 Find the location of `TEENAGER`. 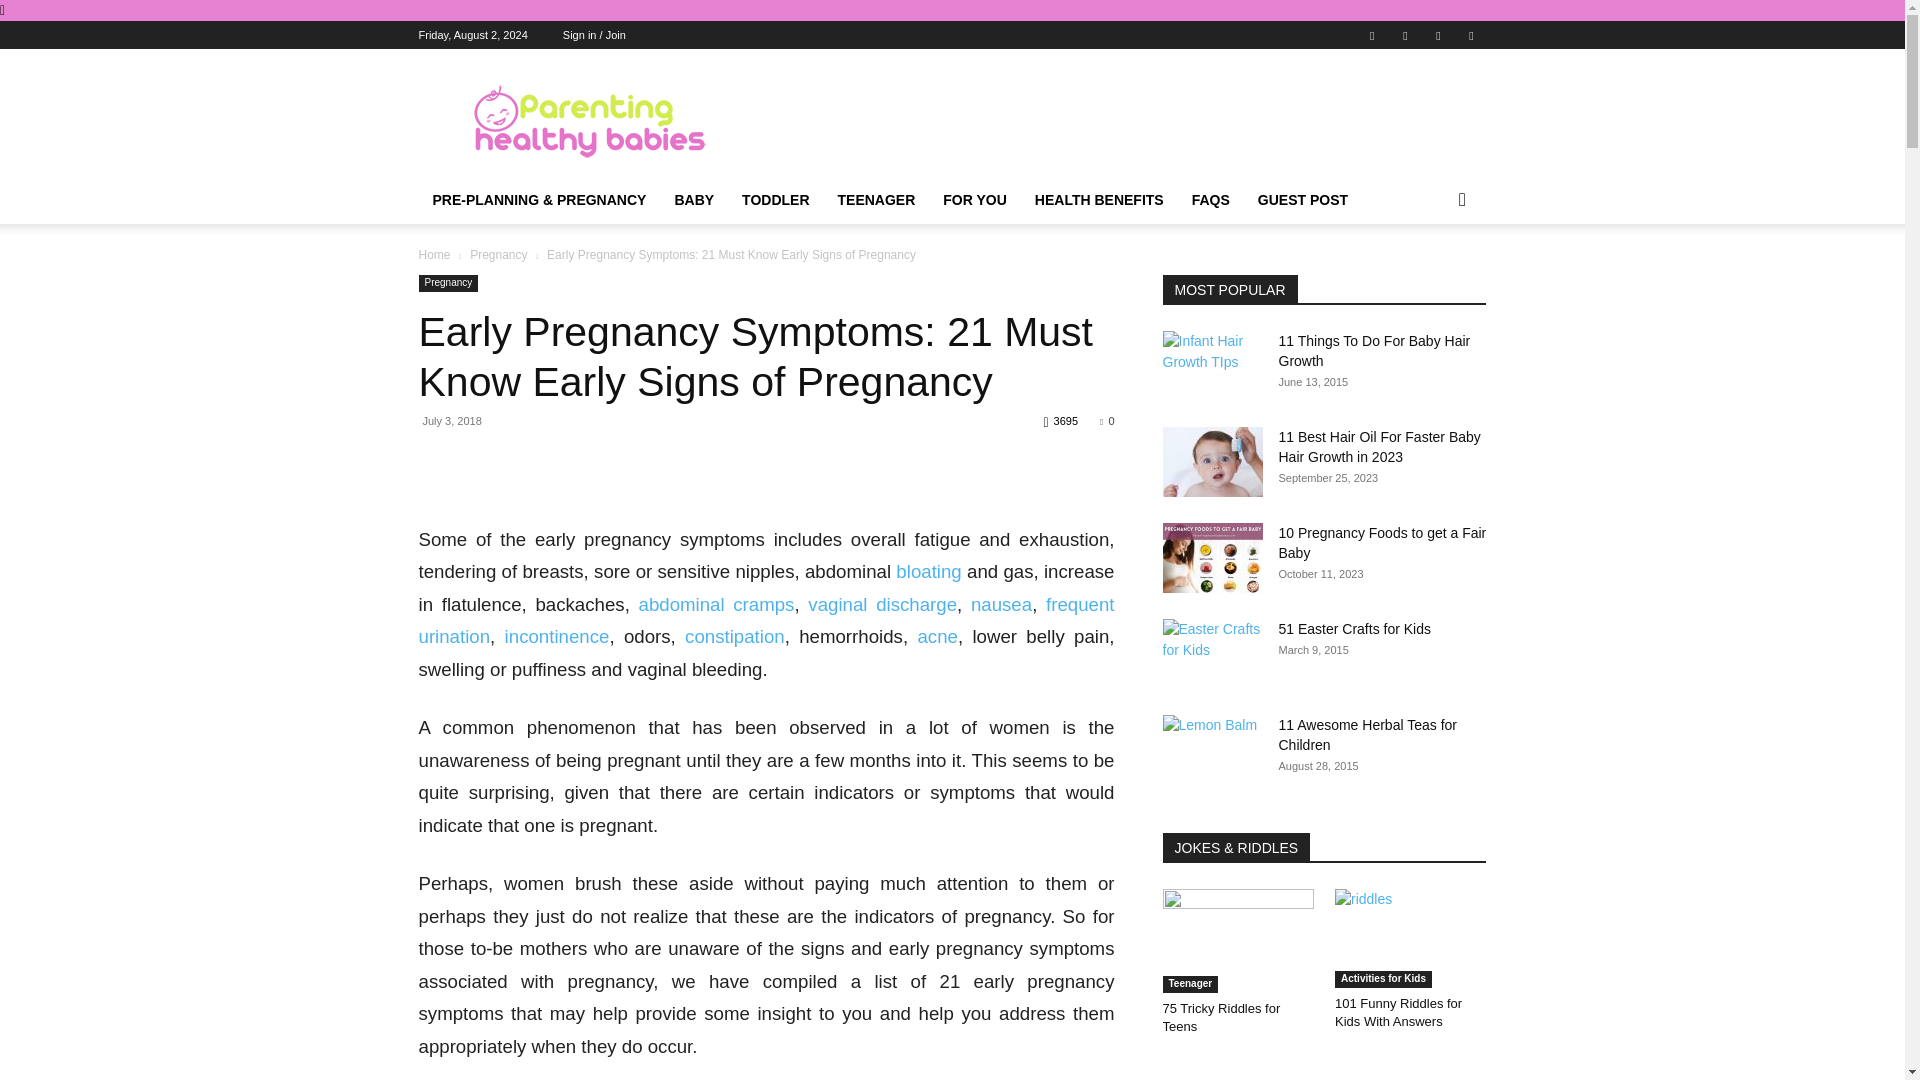

TEENAGER is located at coordinates (876, 200).